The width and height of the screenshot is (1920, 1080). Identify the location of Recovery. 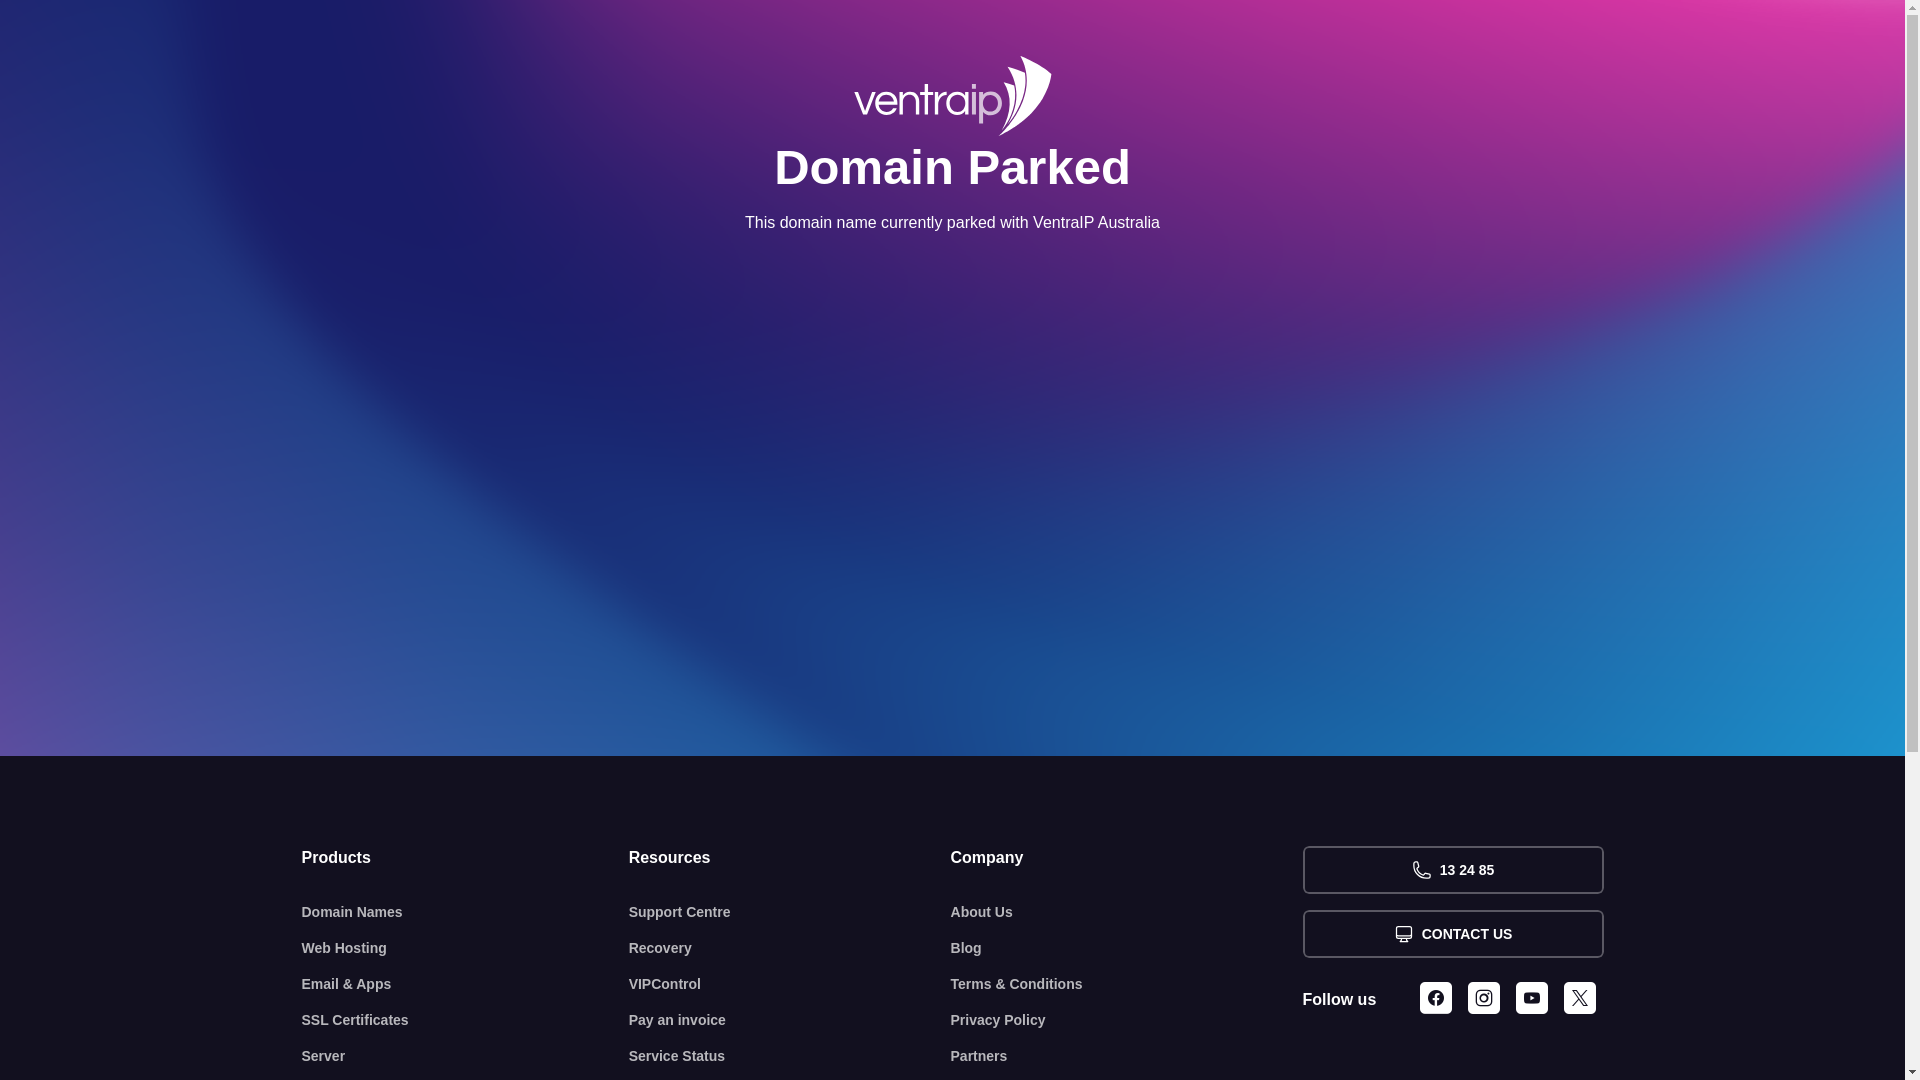
(790, 948).